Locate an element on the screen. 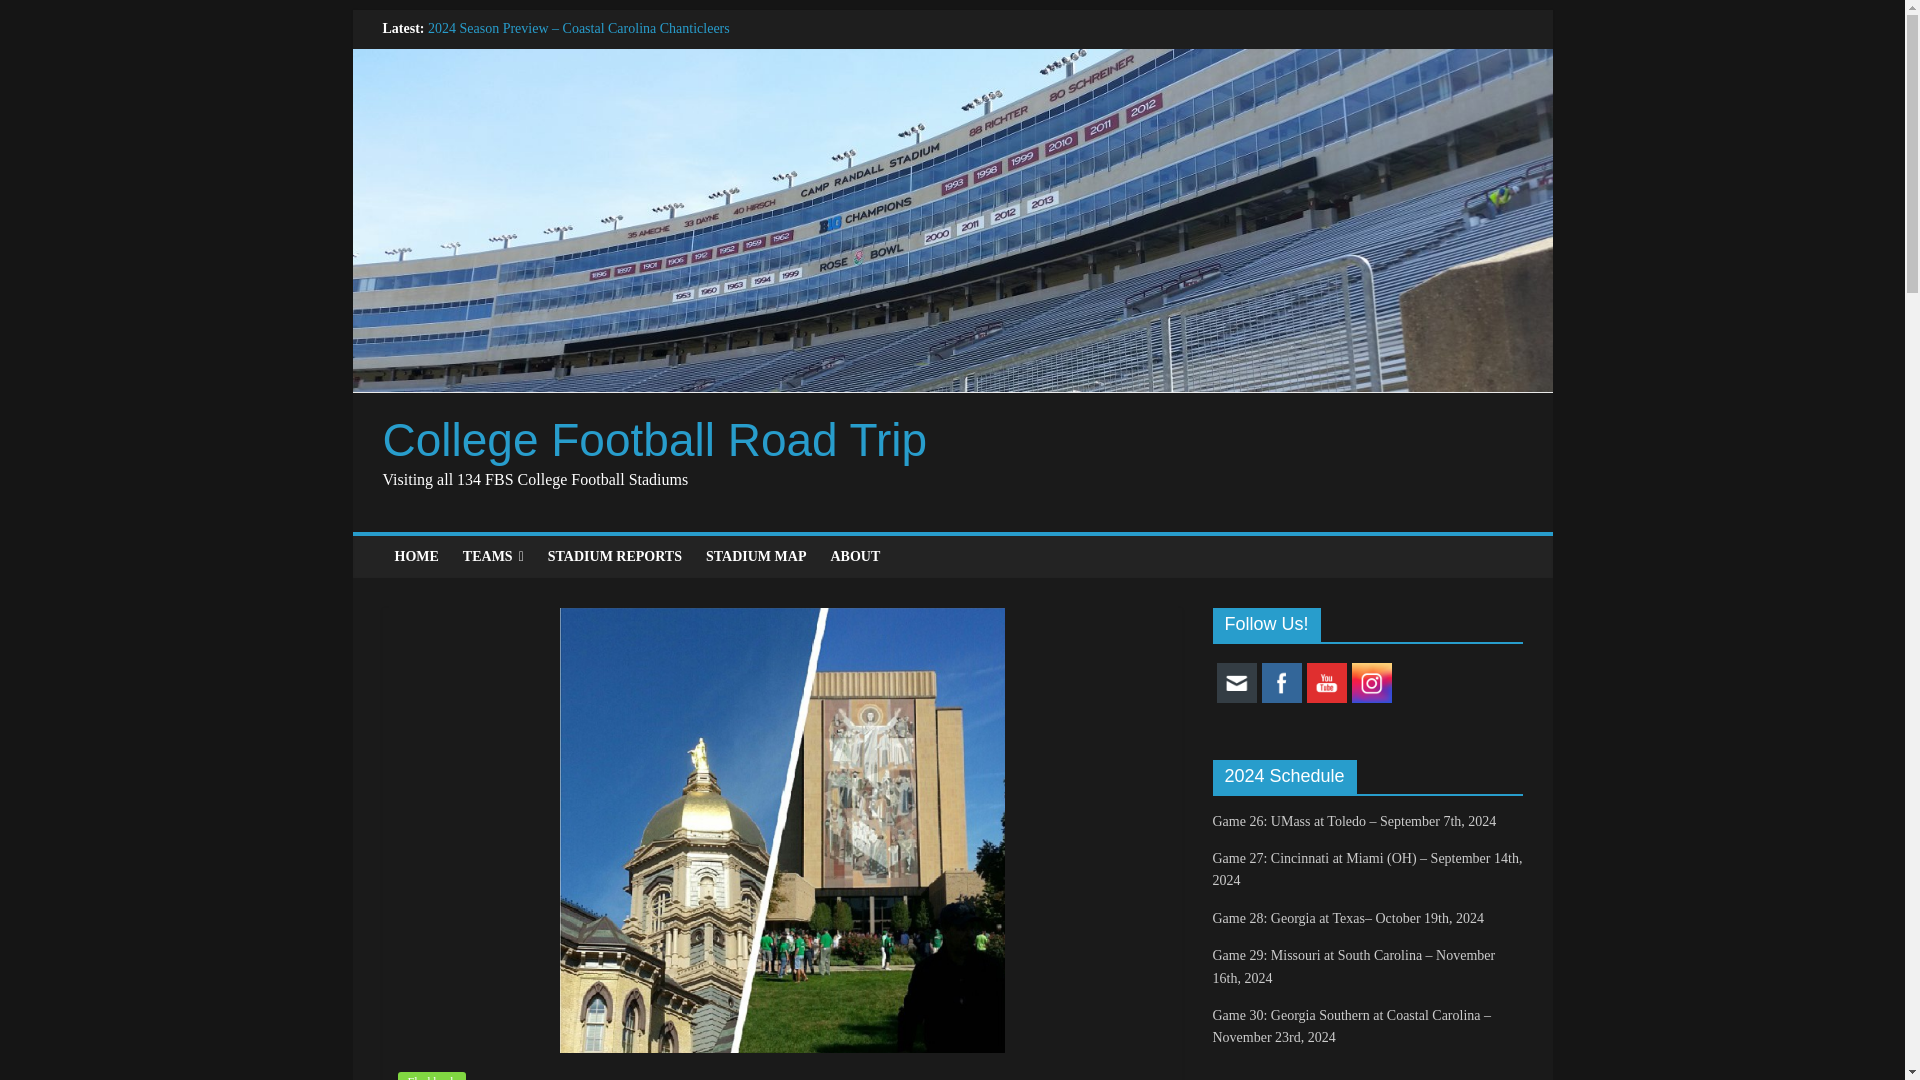  HOME is located at coordinates (416, 556).